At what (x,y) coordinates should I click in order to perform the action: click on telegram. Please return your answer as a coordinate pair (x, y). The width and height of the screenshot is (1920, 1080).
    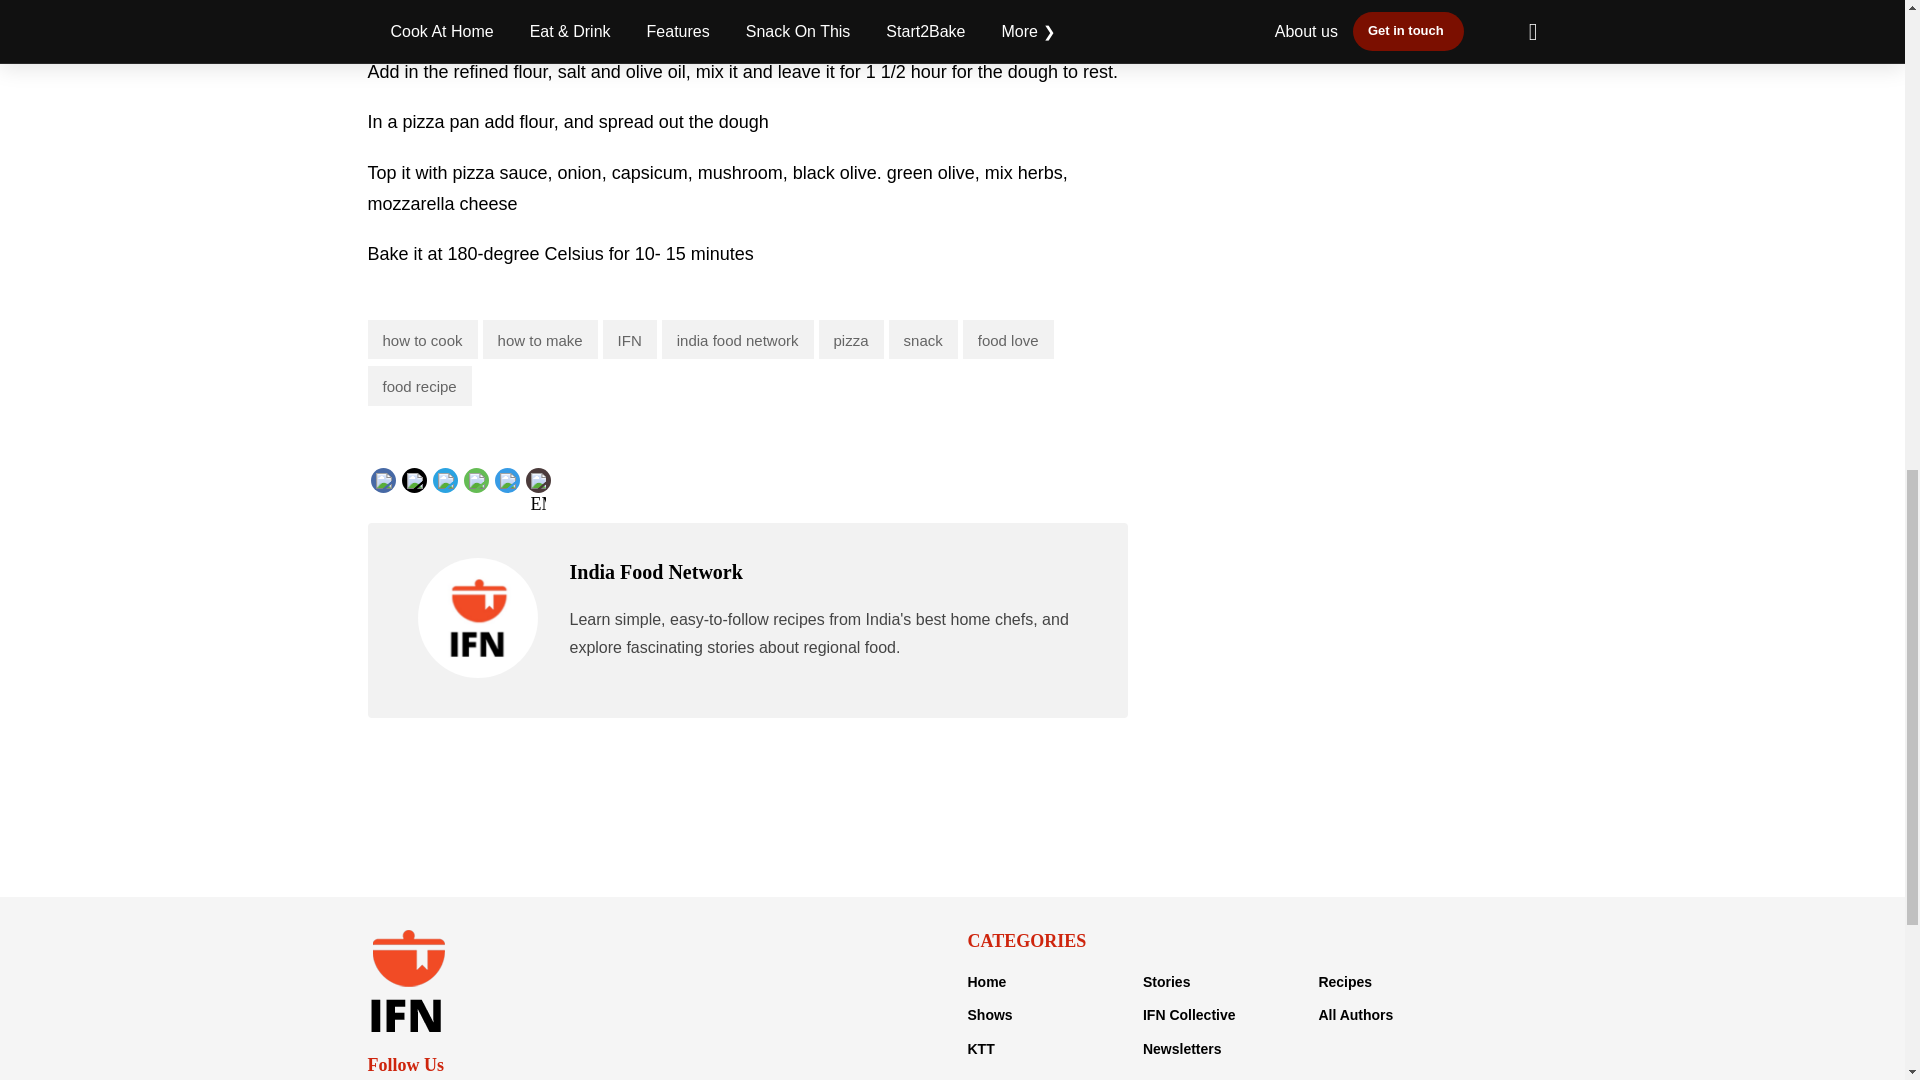
    Looking at the image, I should click on (548, 496).